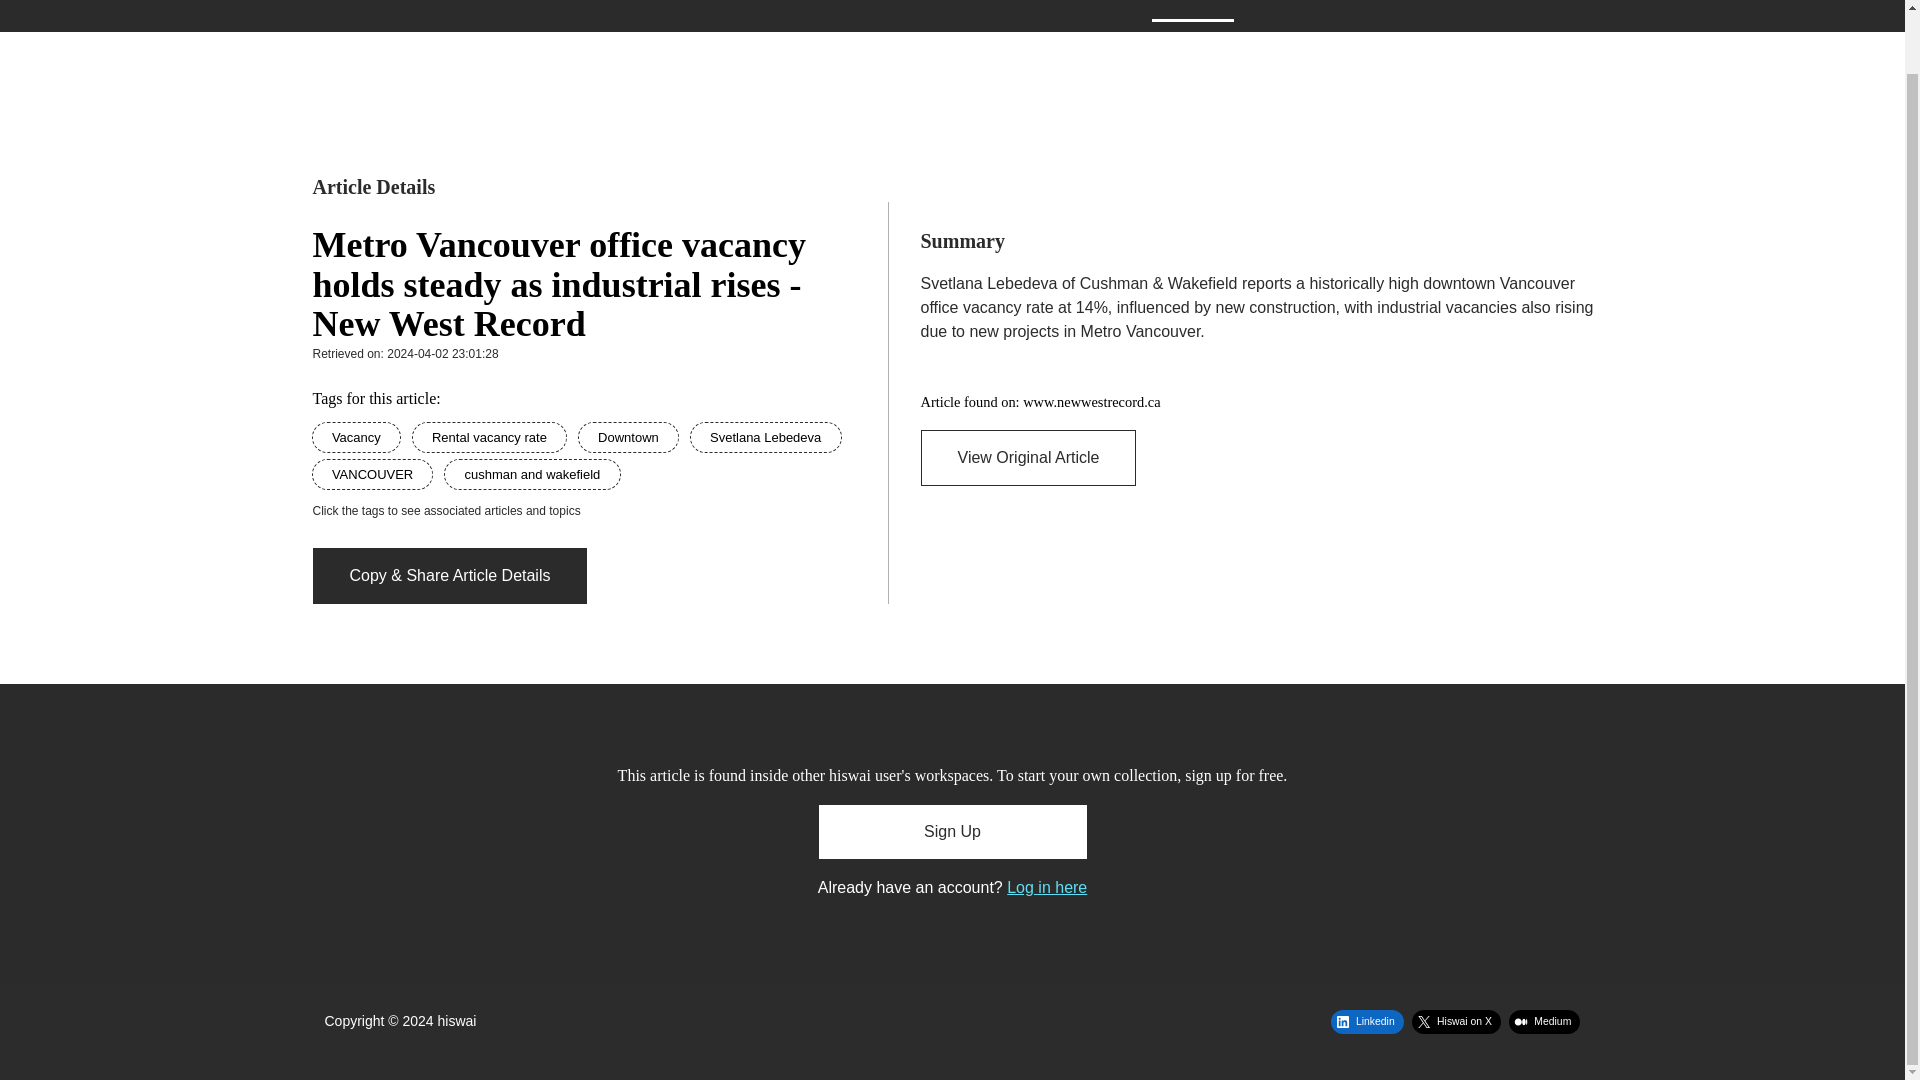  Describe the element at coordinates (1456, 1021) in the screenshot. I see `Hiswai on X` at that location.